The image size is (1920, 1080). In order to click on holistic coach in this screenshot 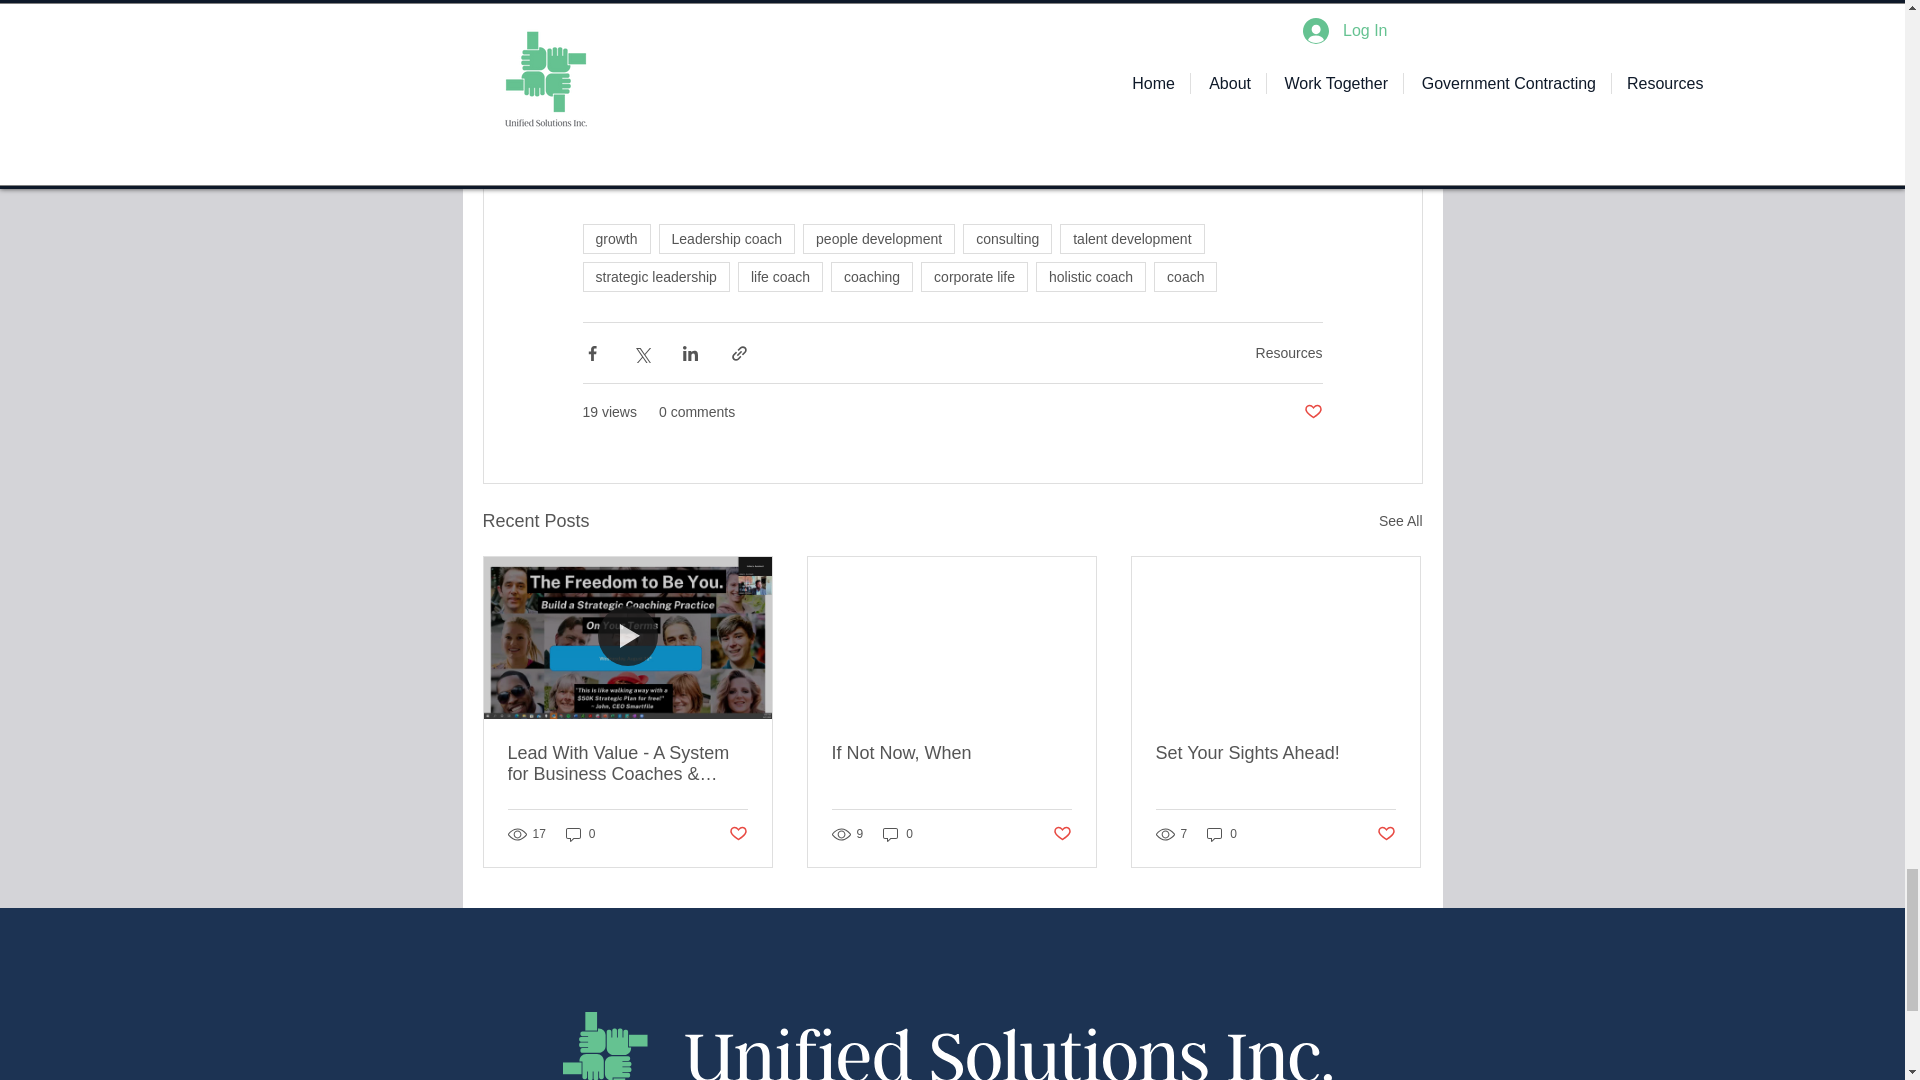, I will do `click(1091, 276)`.